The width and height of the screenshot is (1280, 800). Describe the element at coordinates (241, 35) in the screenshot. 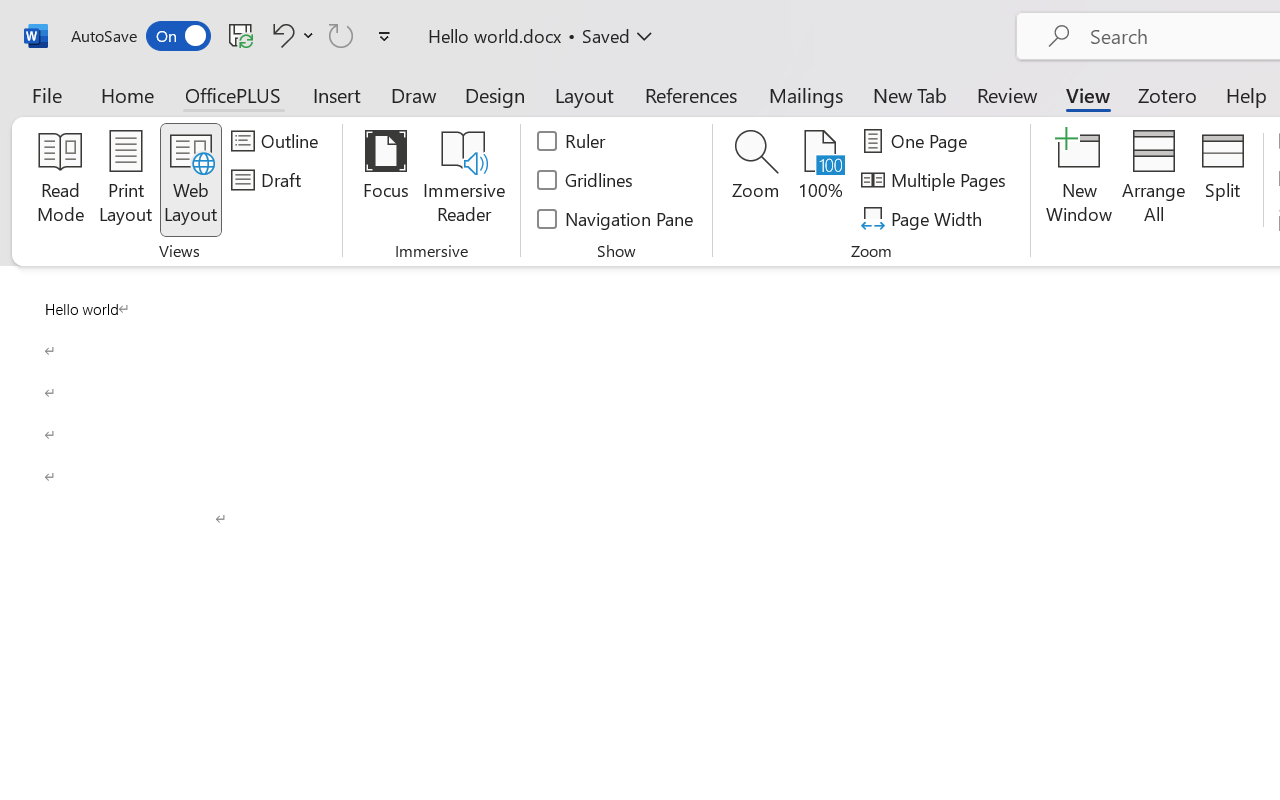

I see `Save` at that location.